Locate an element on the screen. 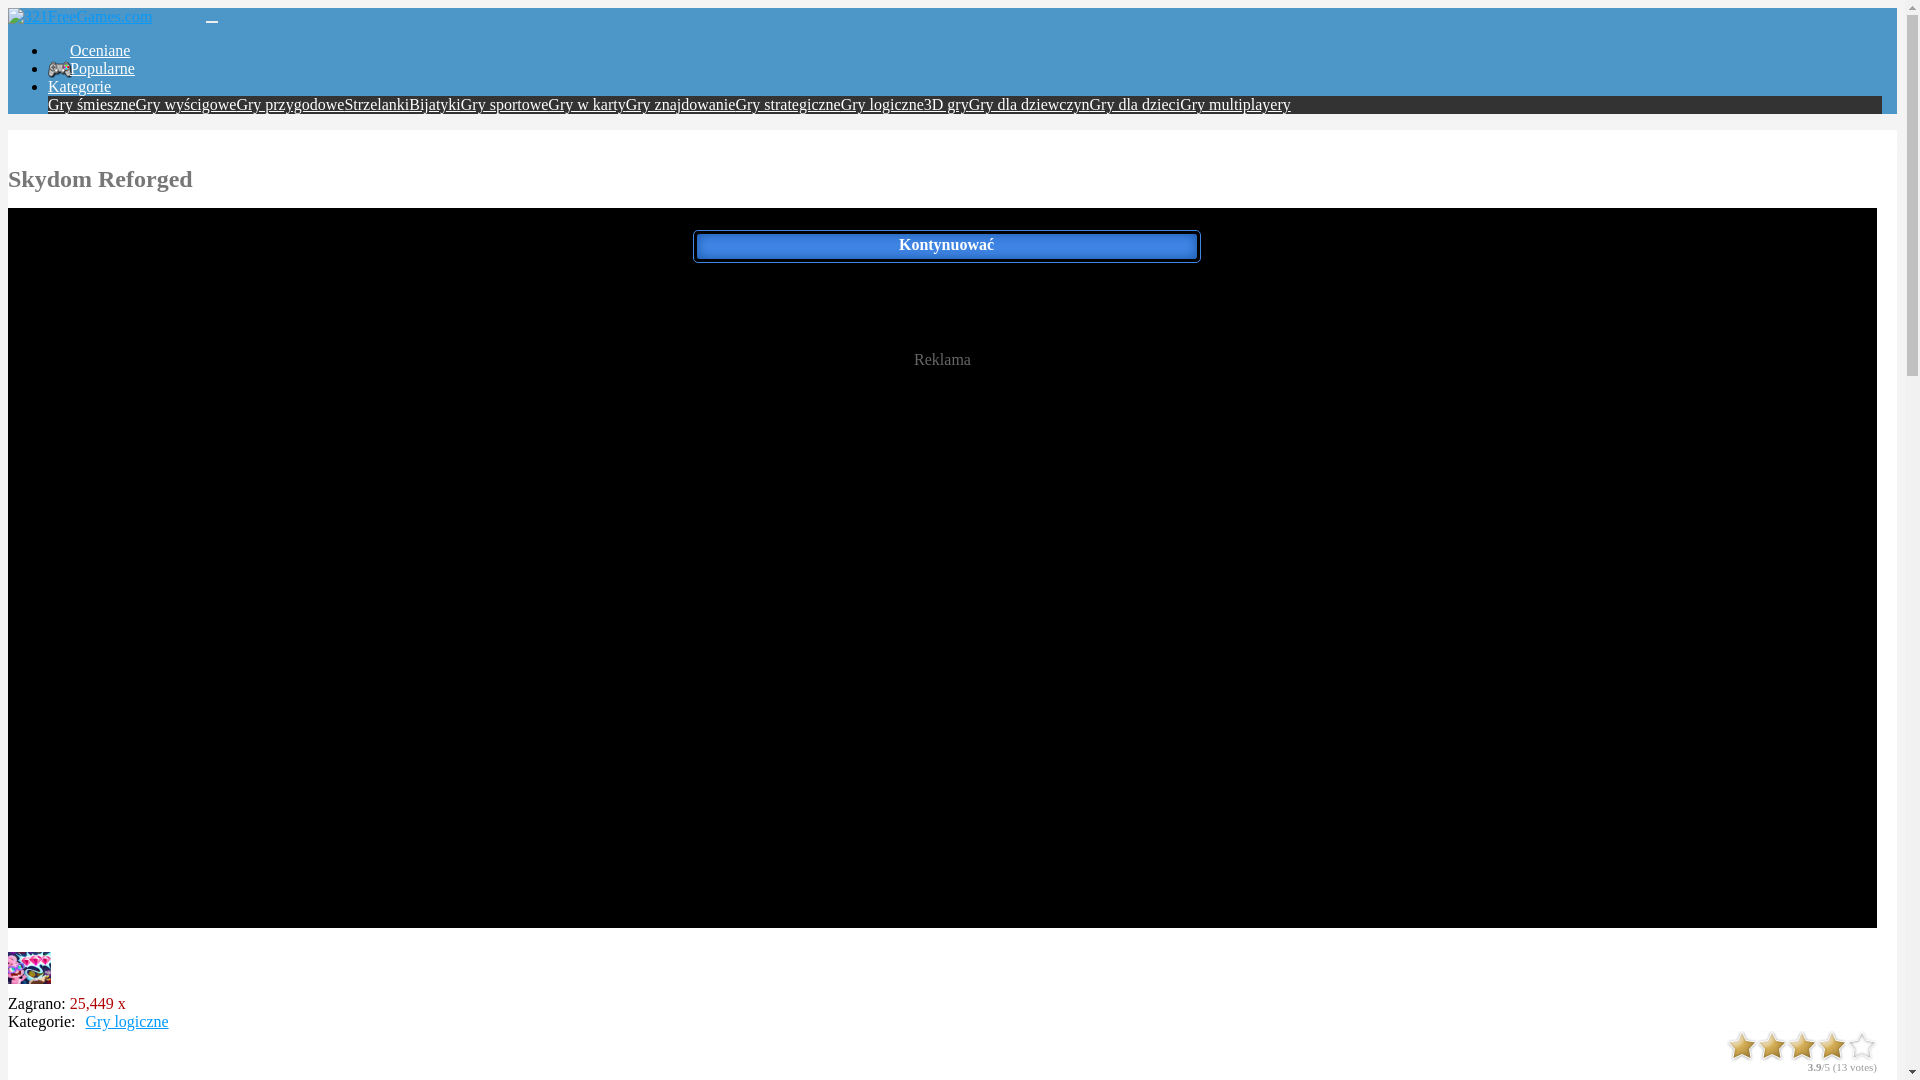 This screenshot has height=1080, width=1920. Gry znajdowanie is located at coordinates (681, 104).